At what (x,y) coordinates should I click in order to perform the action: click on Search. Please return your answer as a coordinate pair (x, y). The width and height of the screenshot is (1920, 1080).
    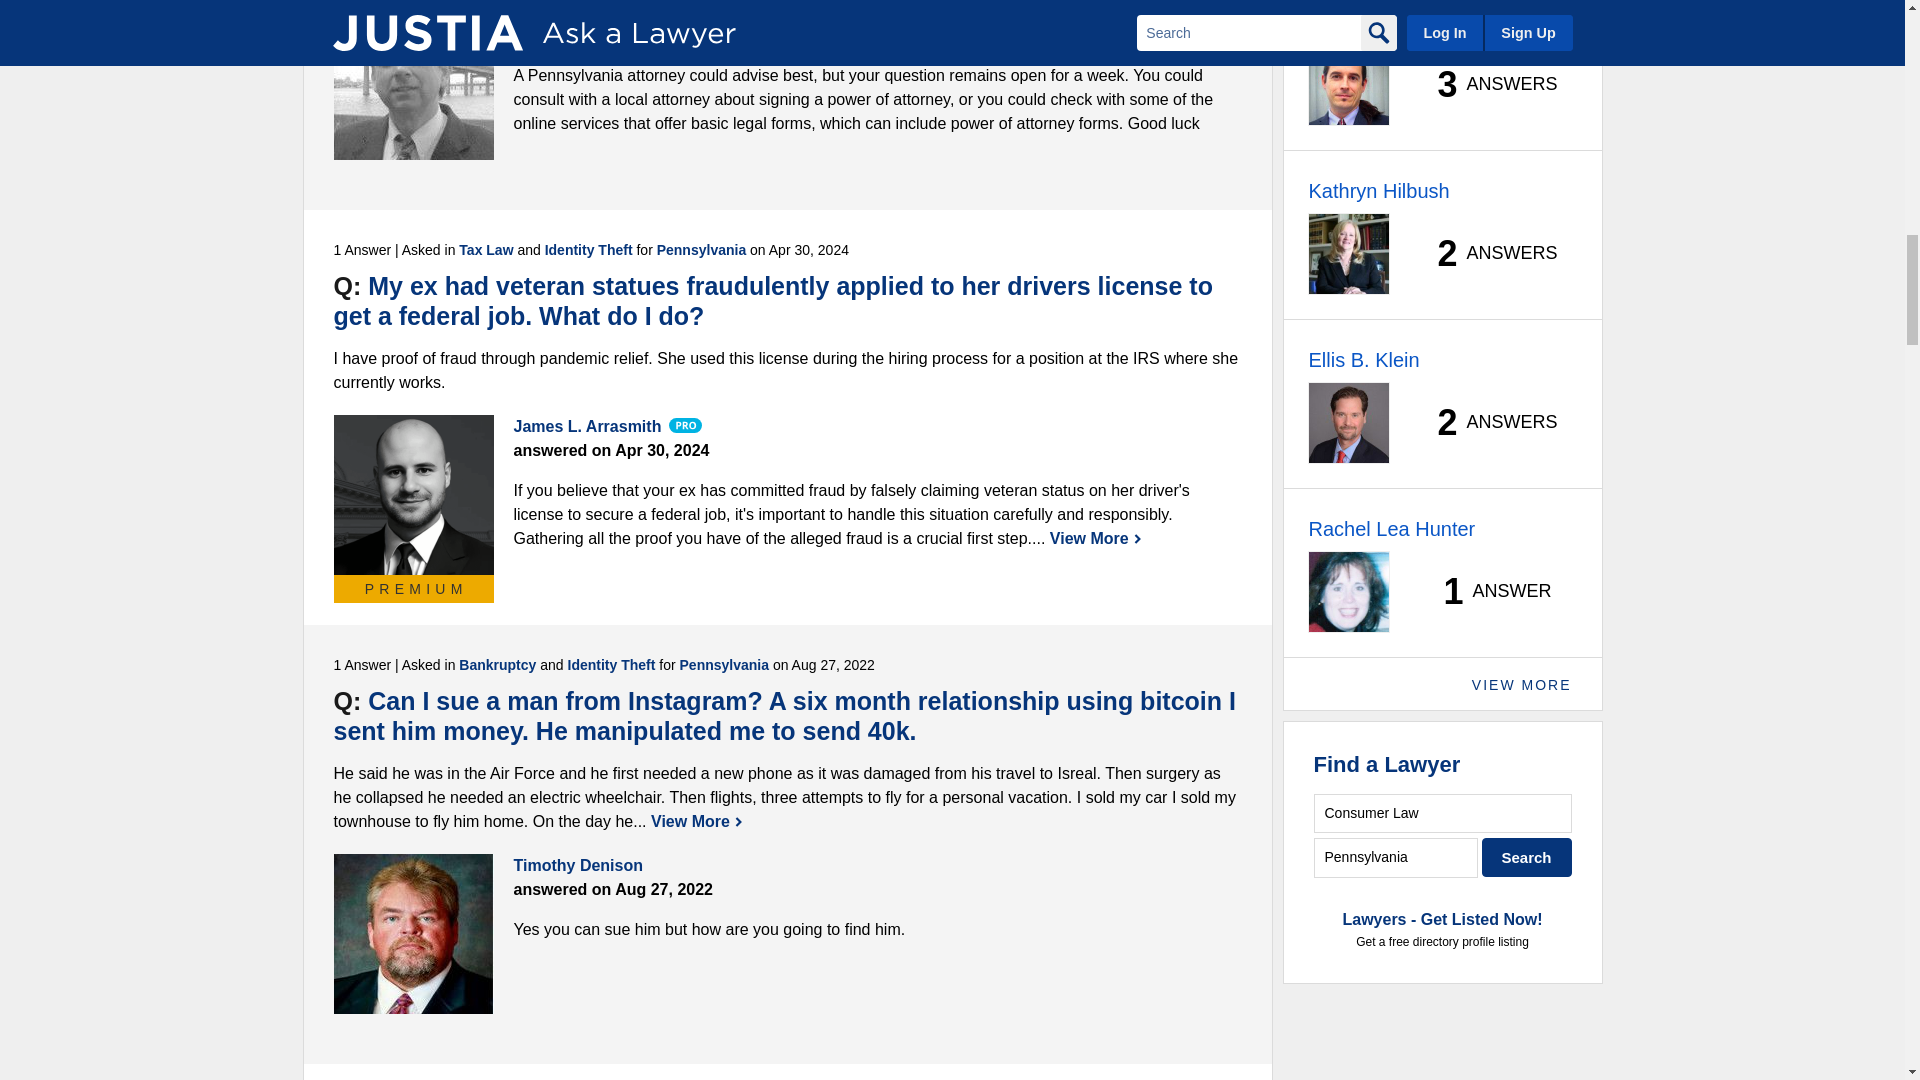
    Looking at the image, I should click on (1527, 857).